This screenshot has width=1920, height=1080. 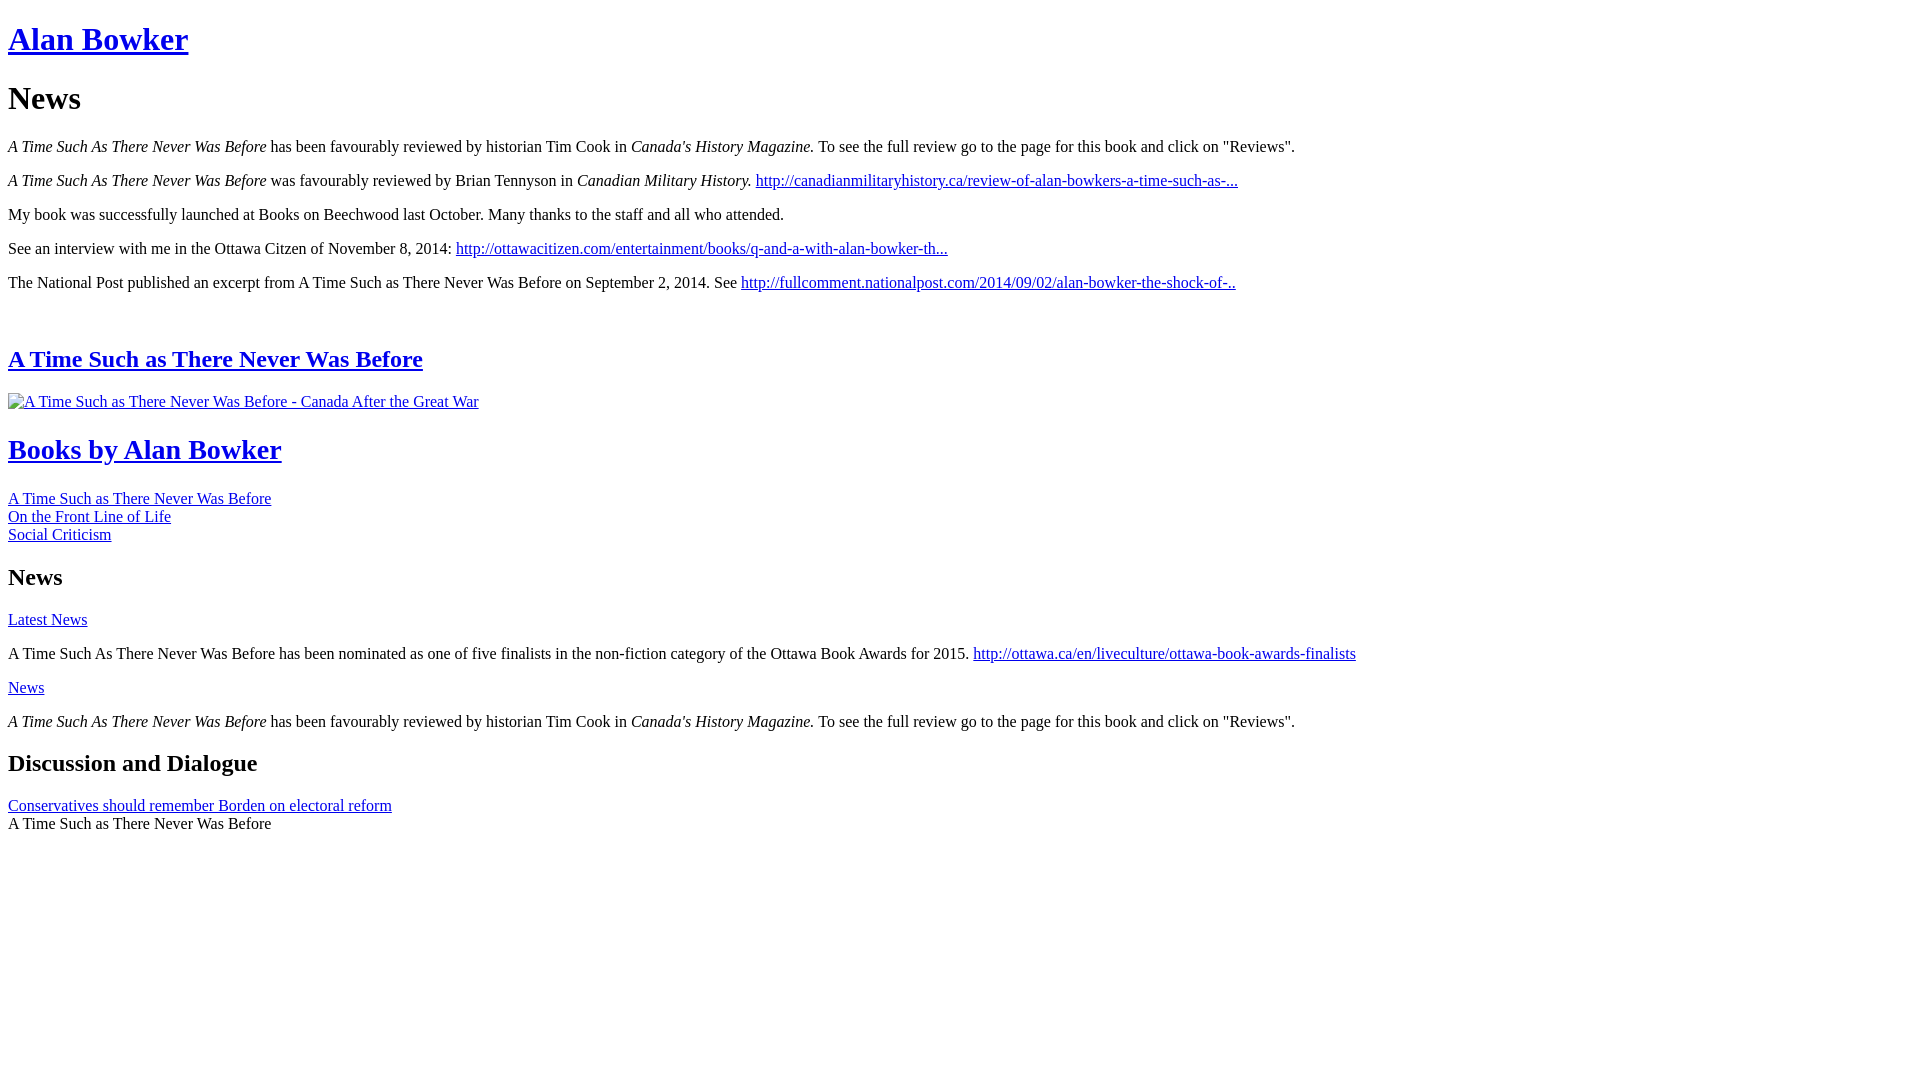 What do you see at coordinates (60, 534) in the screenshot?
I see `Social Criticism` at bounding box center [60, 534].